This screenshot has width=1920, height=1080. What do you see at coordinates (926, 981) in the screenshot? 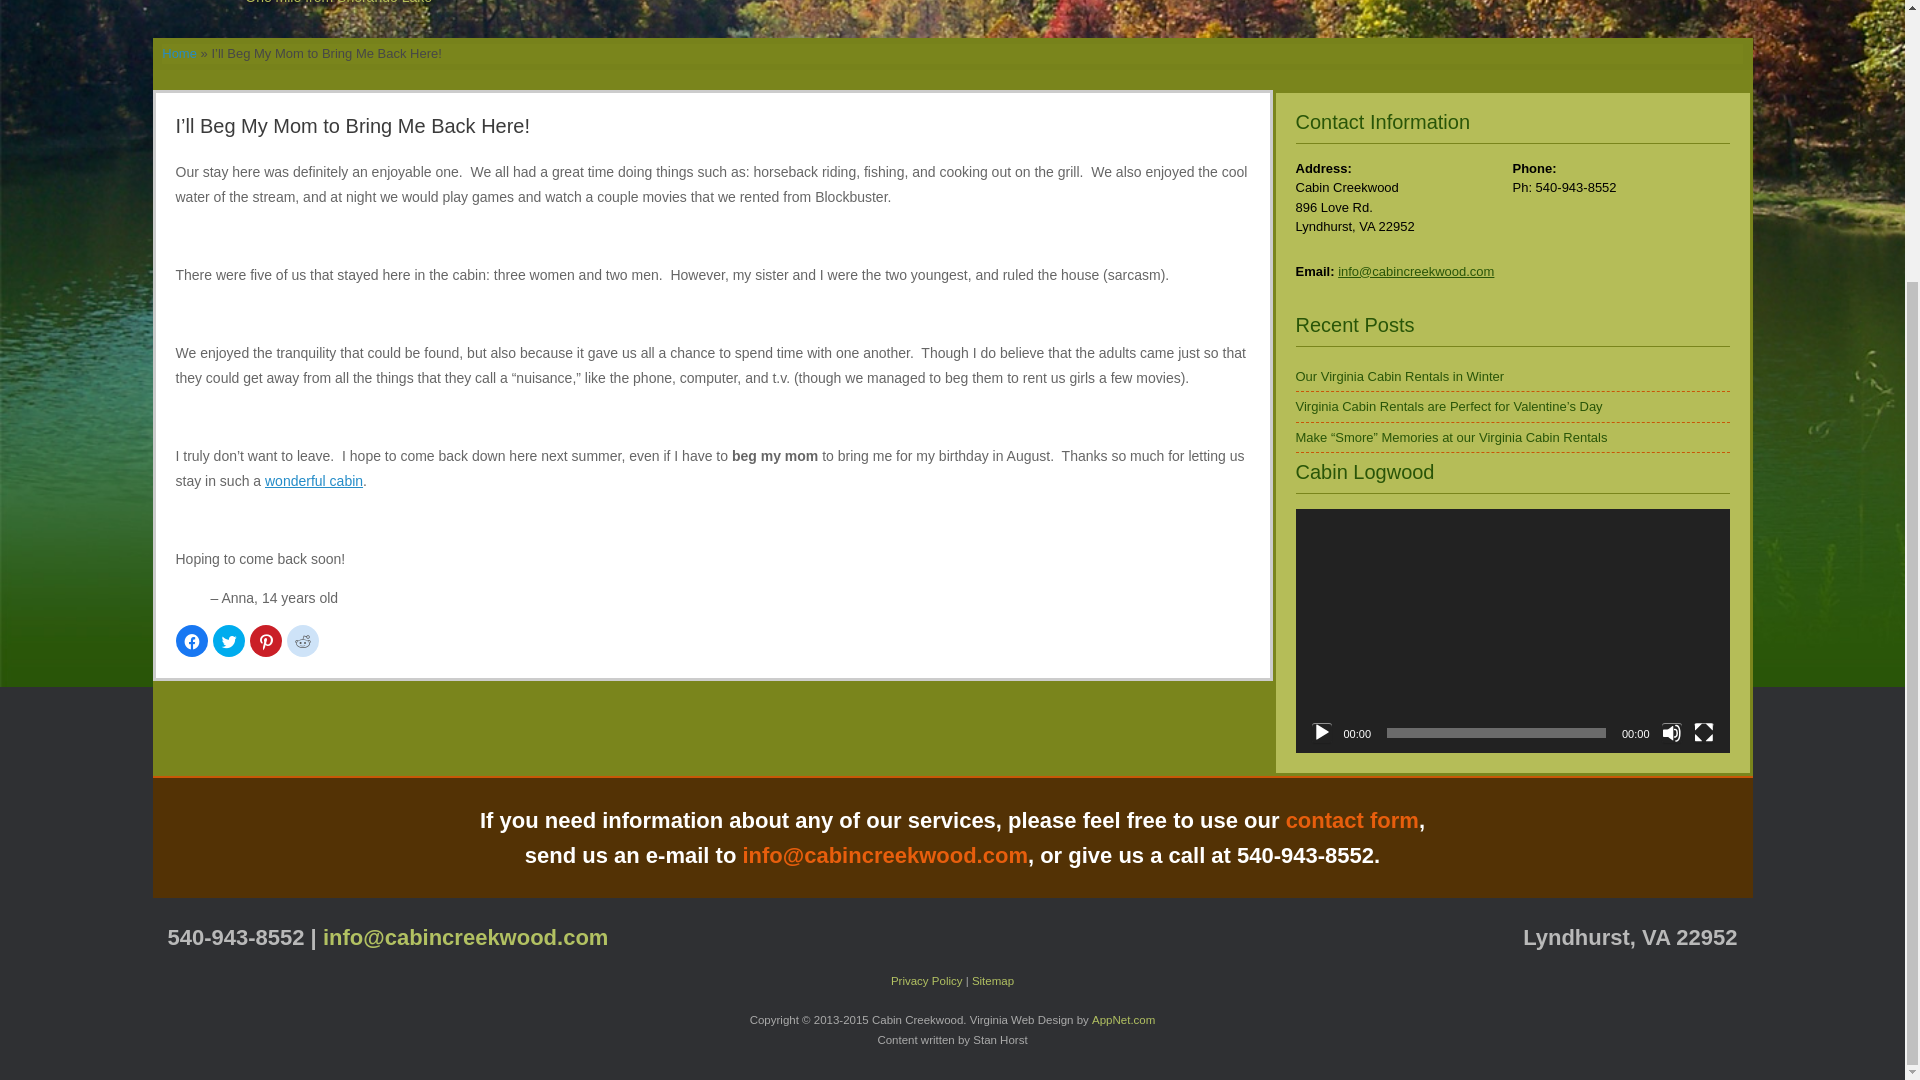
I see `Privacy Policy` at bounding box center [926, 981].